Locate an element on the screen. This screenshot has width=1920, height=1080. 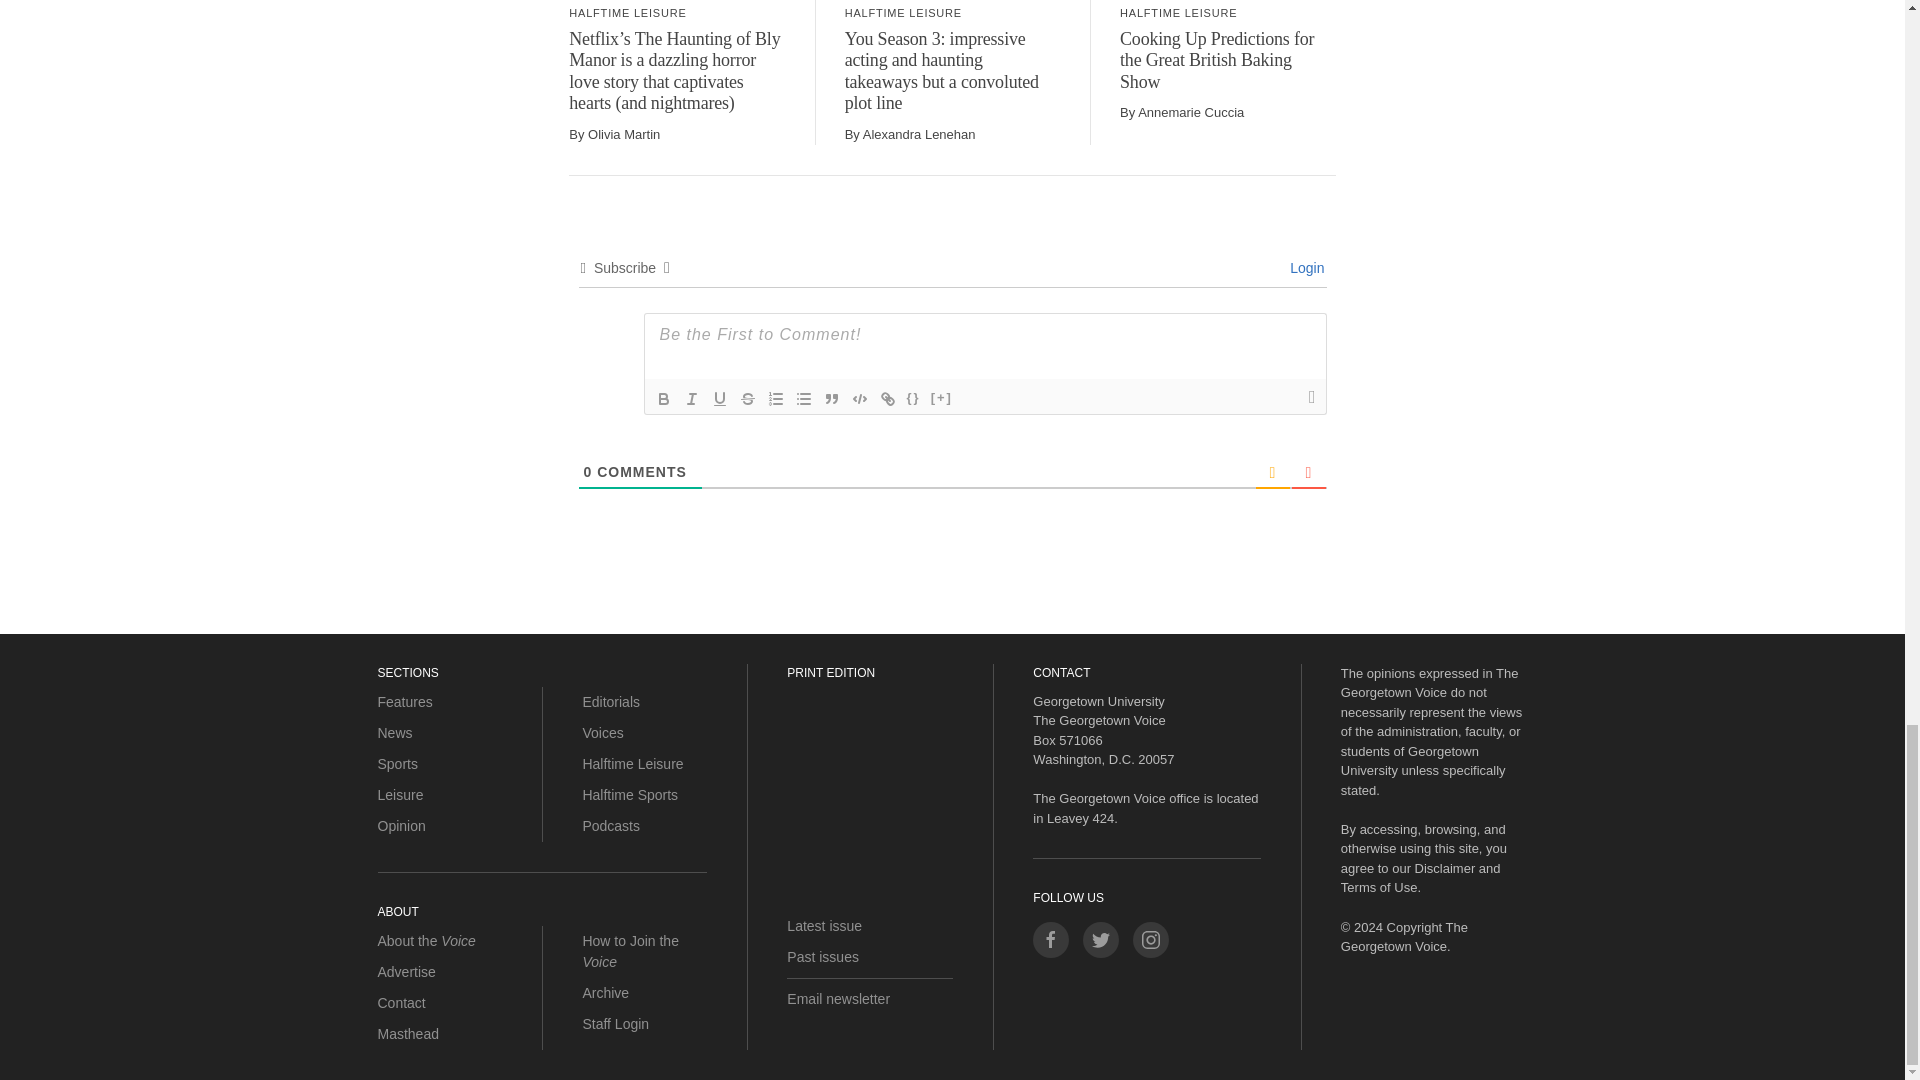
Unordered List is located at coordinates (803, 398).